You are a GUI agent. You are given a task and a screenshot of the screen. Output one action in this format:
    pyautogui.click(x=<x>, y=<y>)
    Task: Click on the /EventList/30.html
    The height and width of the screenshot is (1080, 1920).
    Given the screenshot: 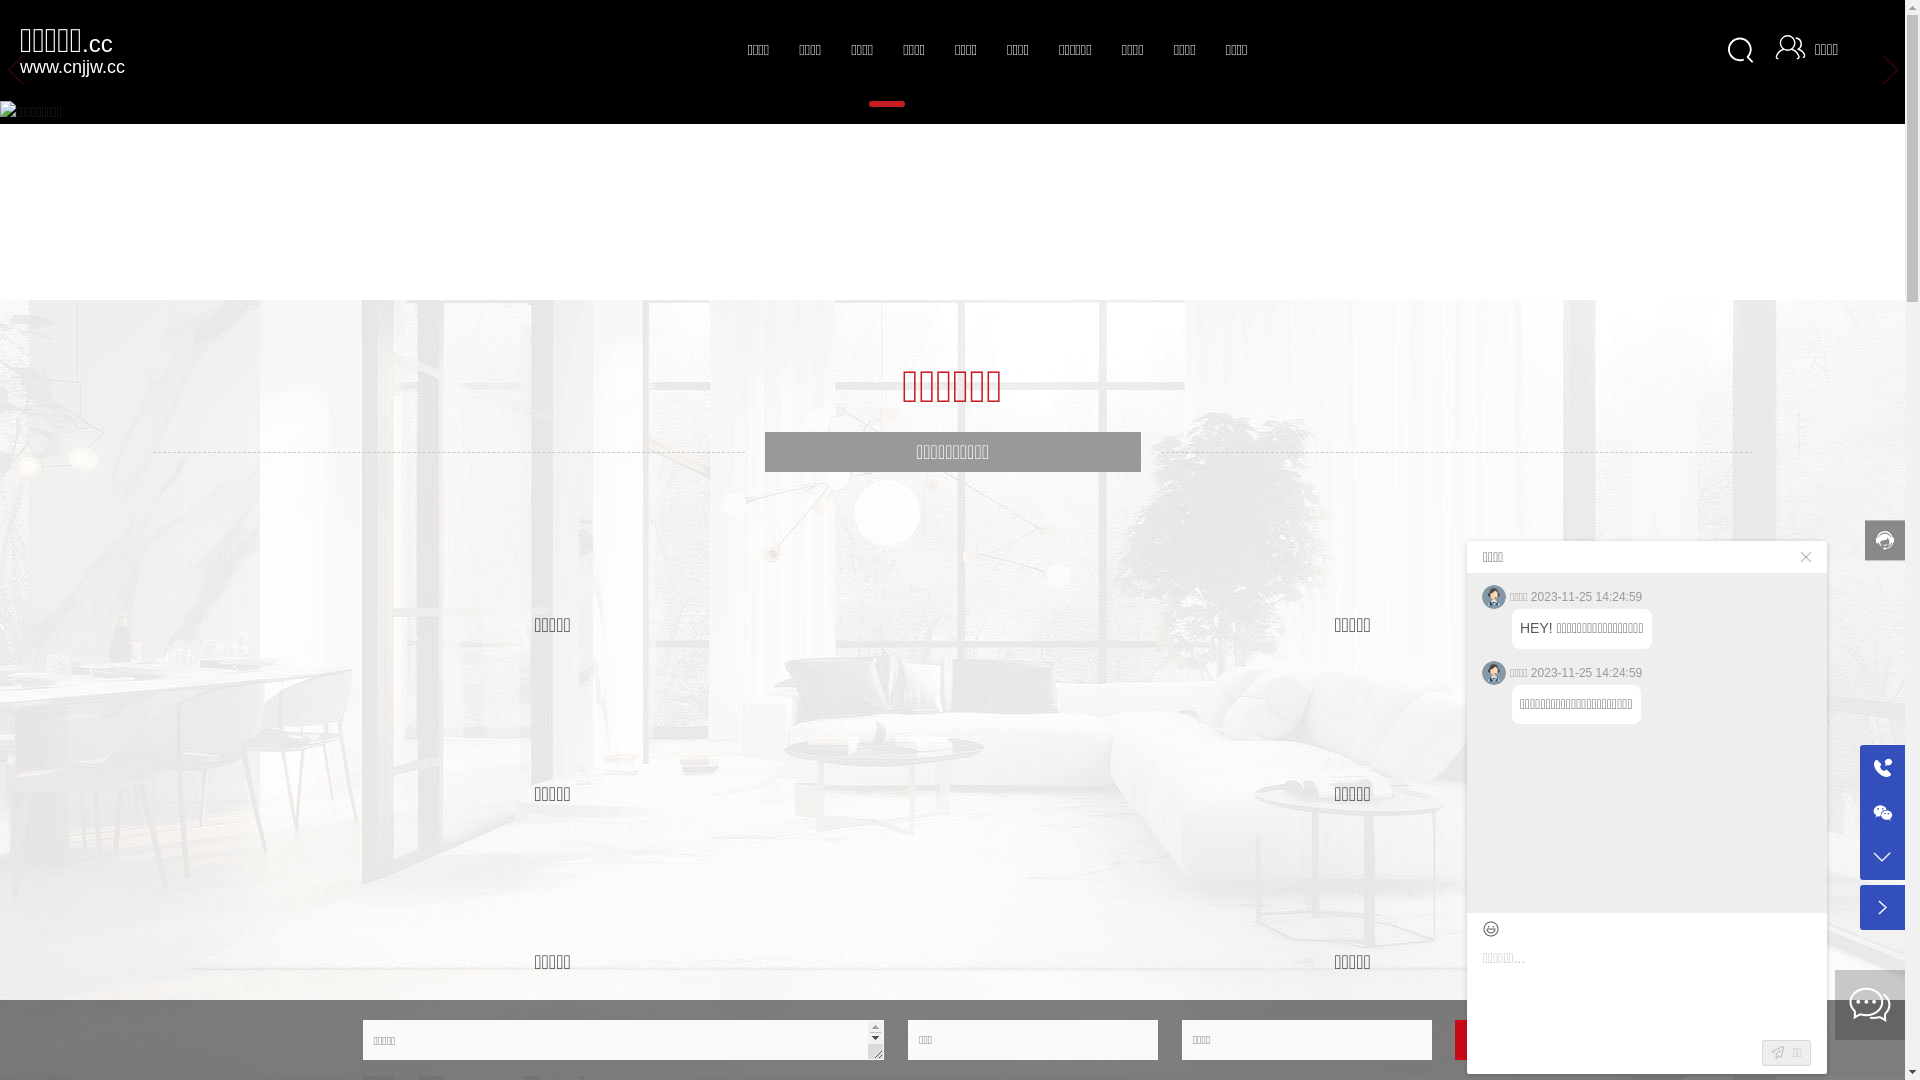 What is the action you would take?
    pyautogui.click(x=1352, y=556)
    